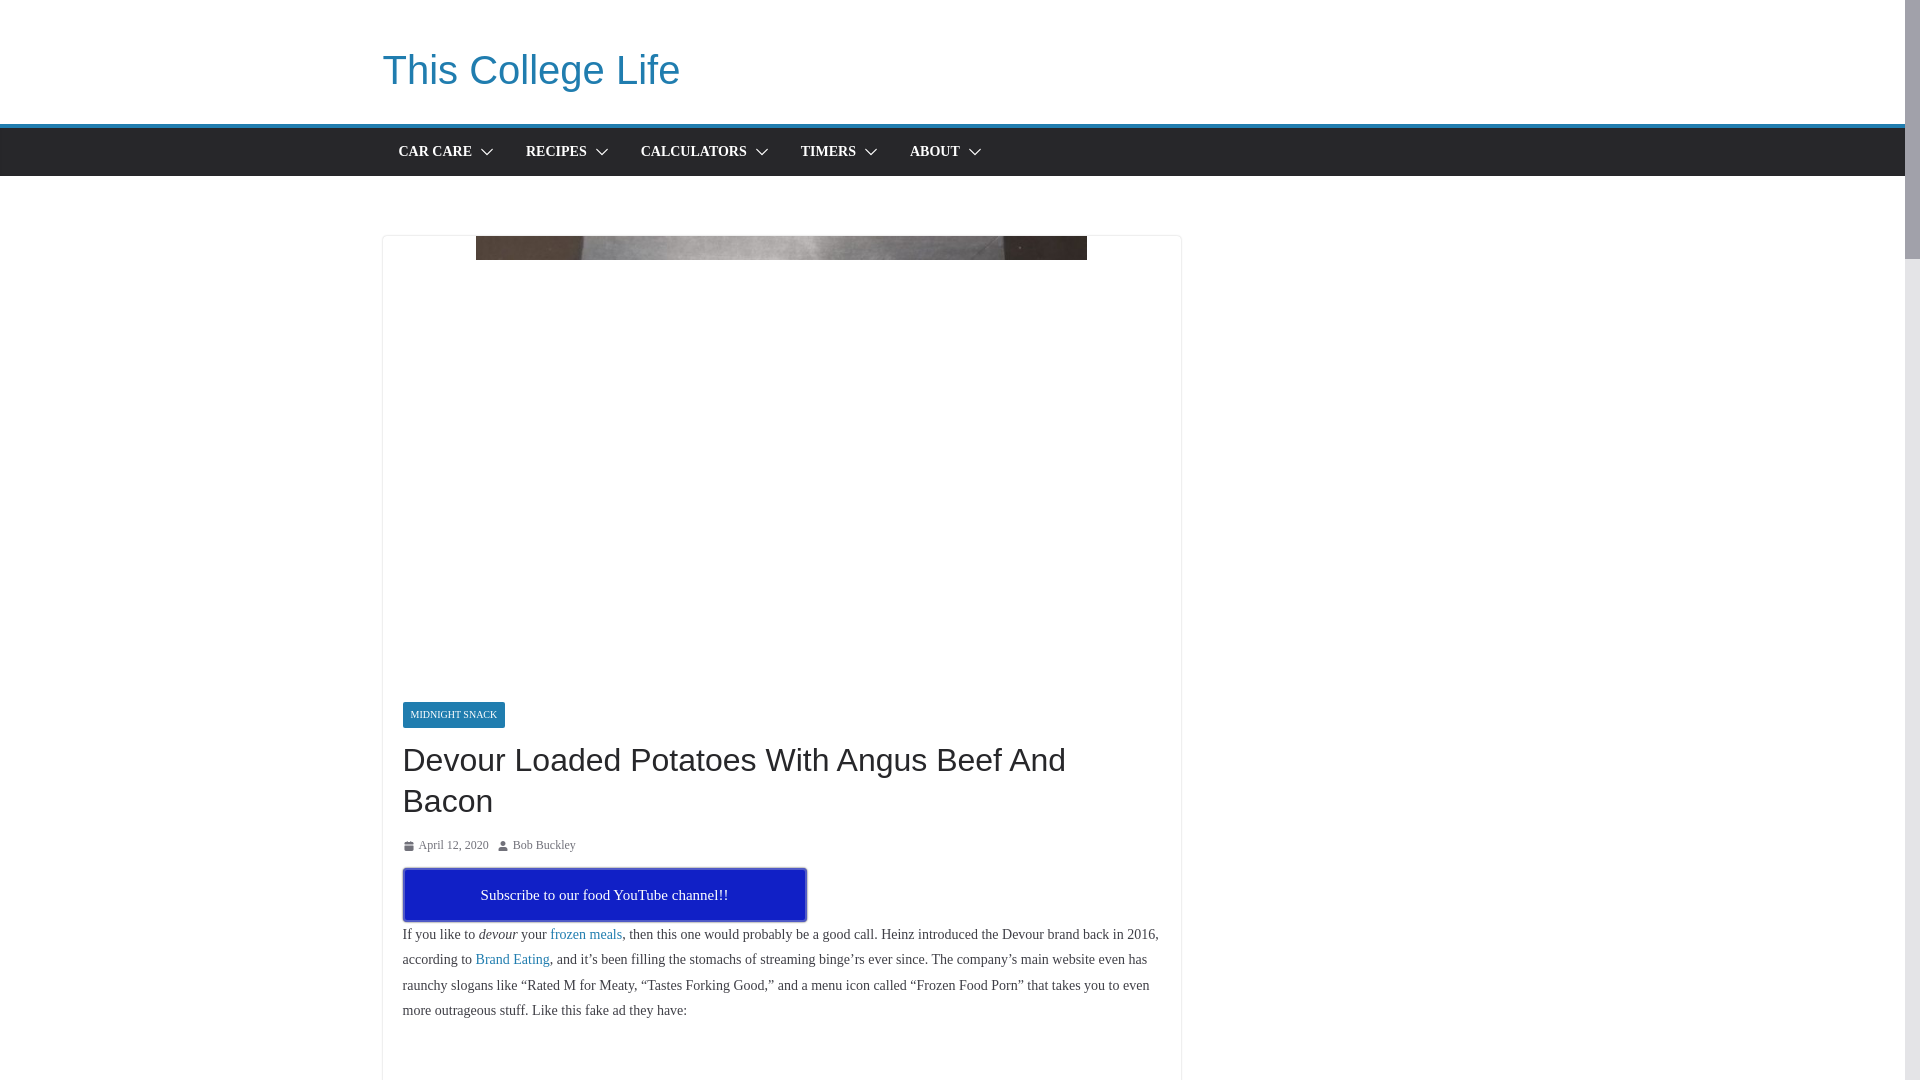 This screenshot has width=1920, height=1080. What do you see at coordinates (556, 152) in the screenshot?
I see `RECIPES` at bounding box center [556, 152].